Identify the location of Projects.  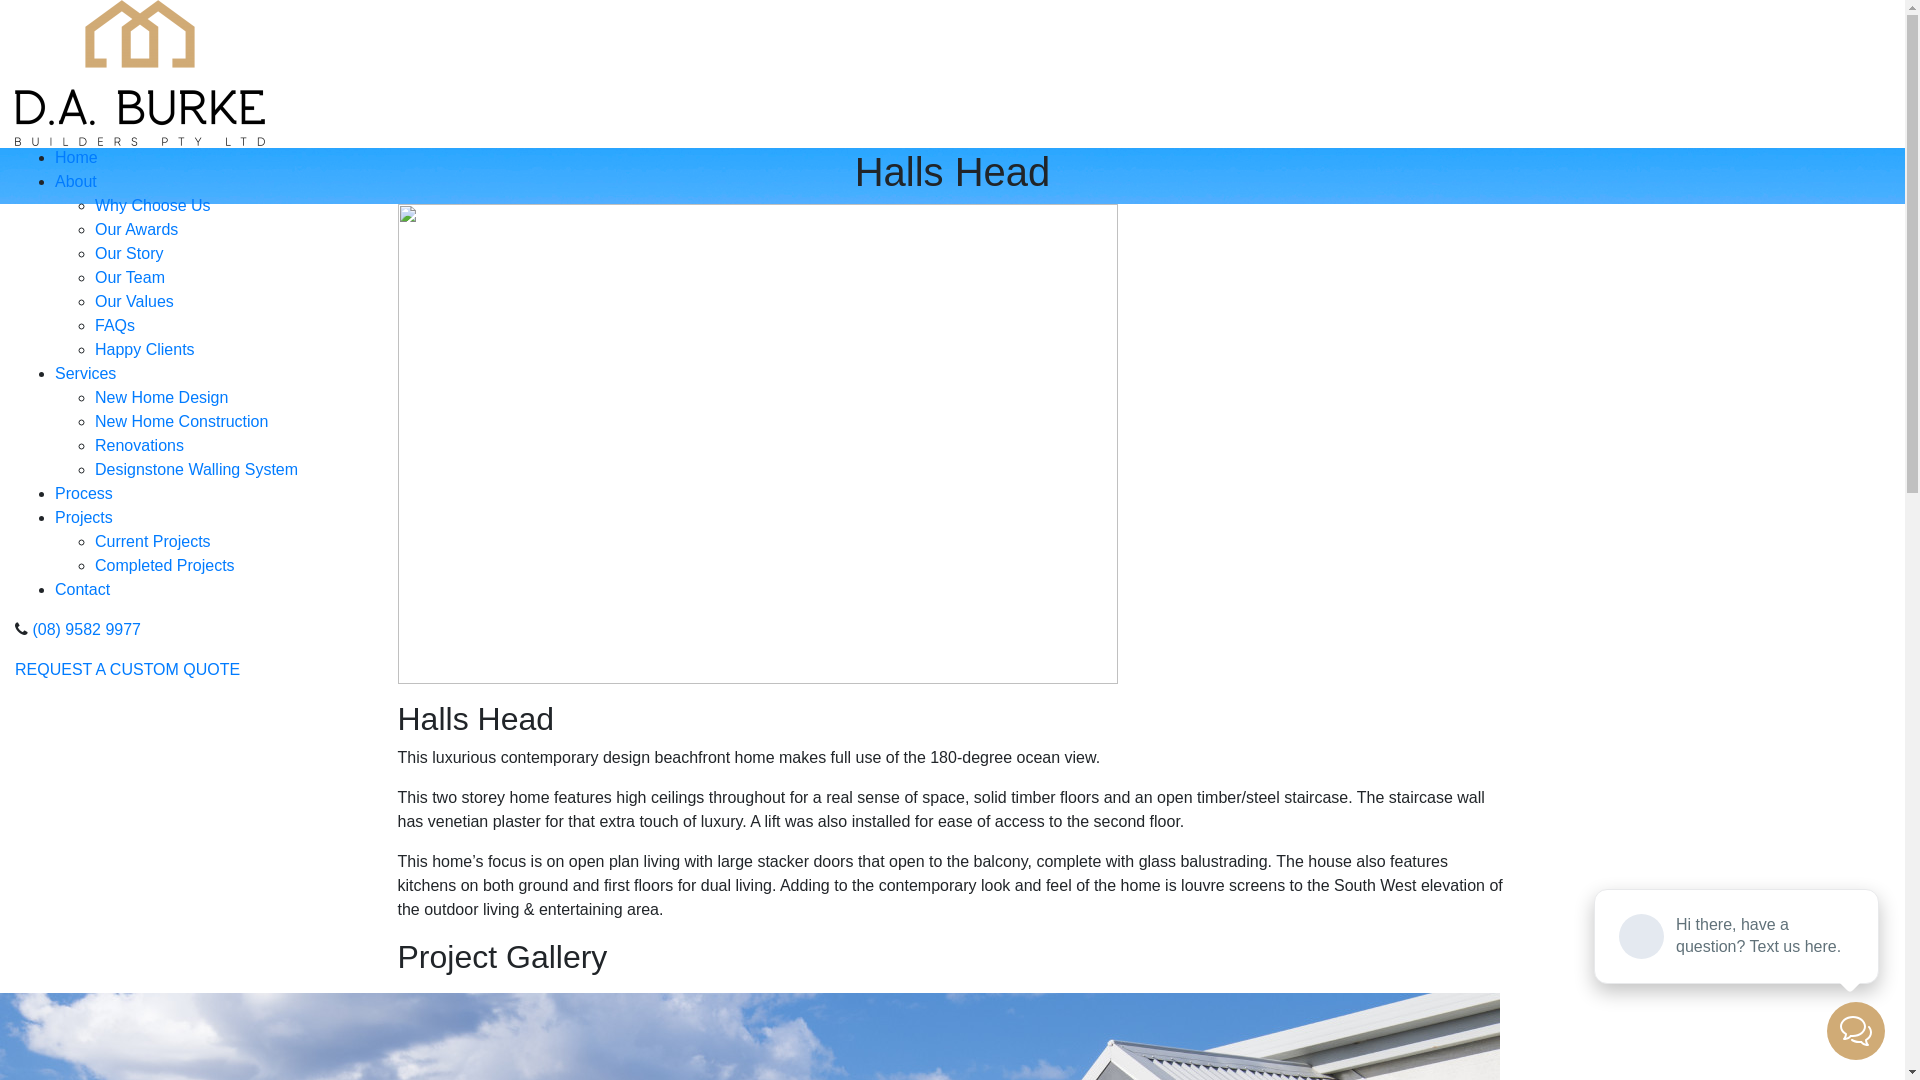
(84, 517).